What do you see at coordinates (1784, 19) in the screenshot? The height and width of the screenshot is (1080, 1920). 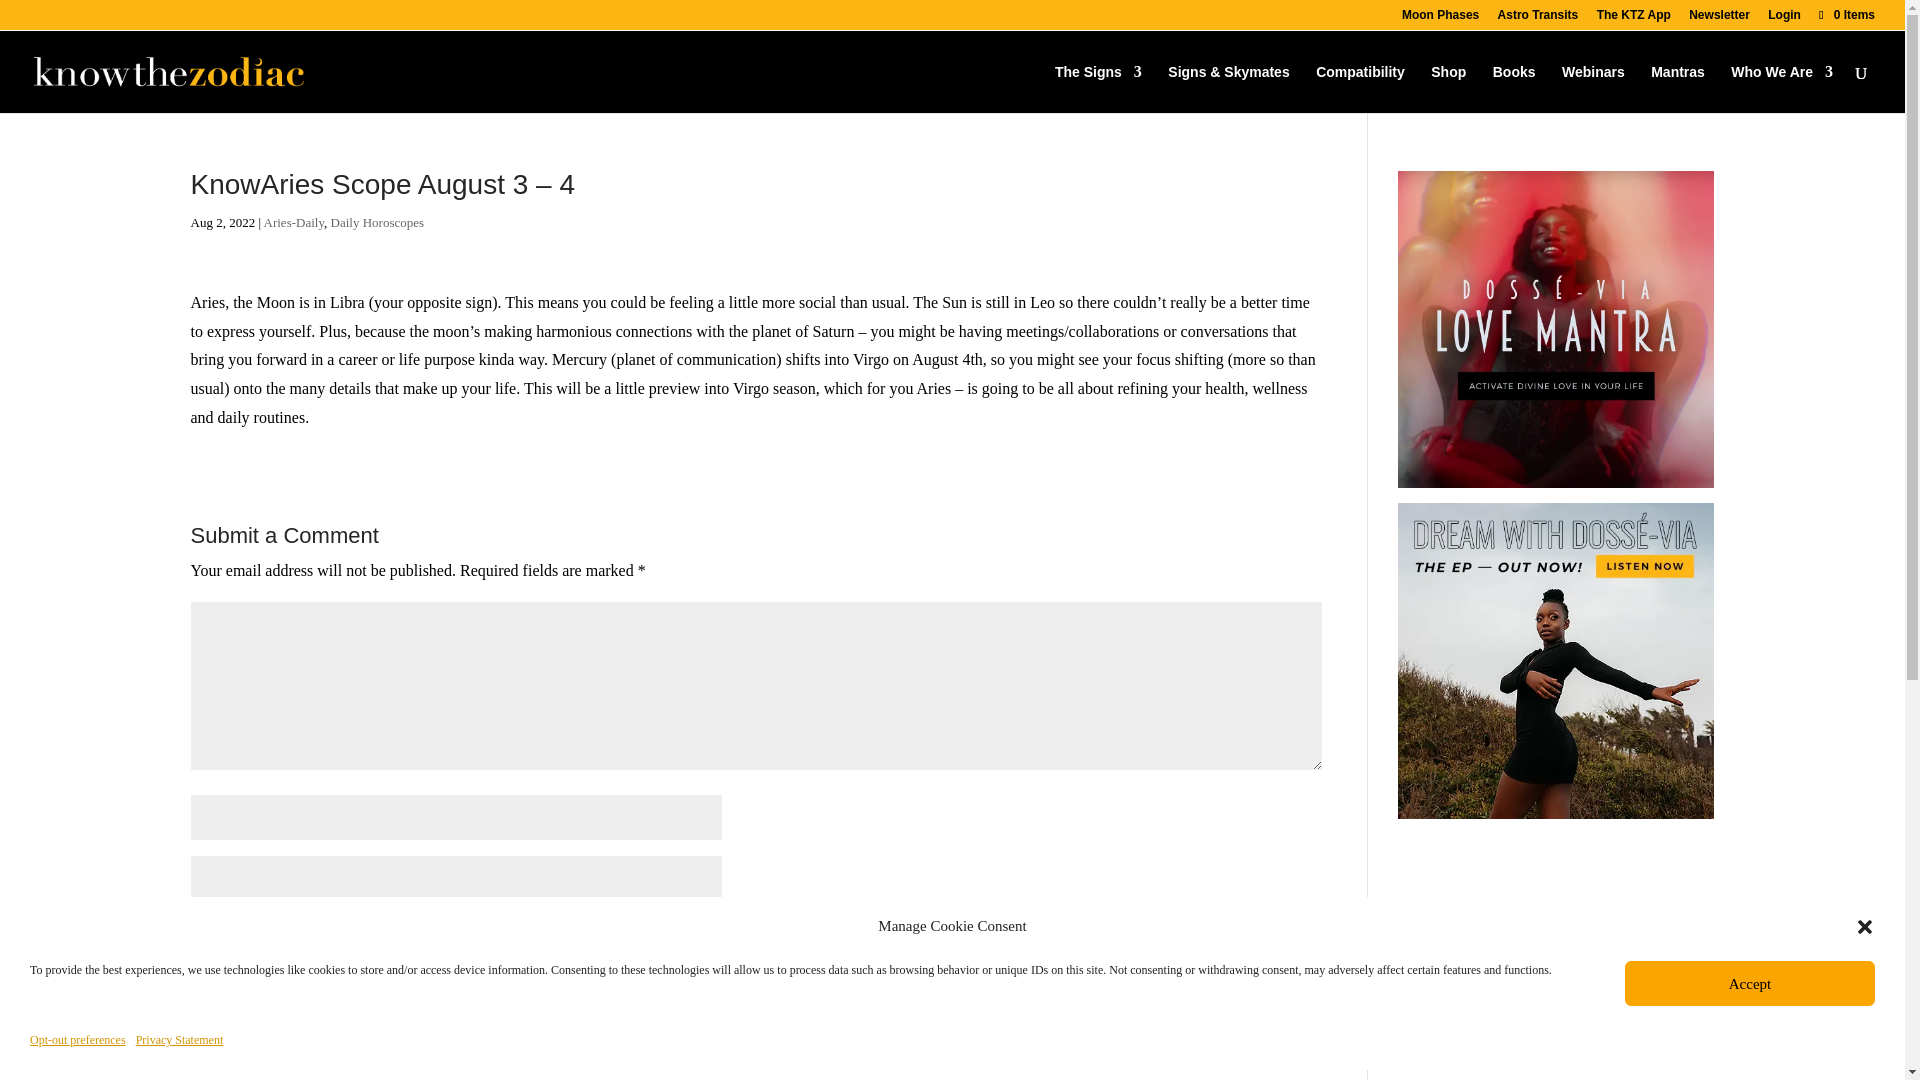 I see `Login` at bounding box center [1784, 19].